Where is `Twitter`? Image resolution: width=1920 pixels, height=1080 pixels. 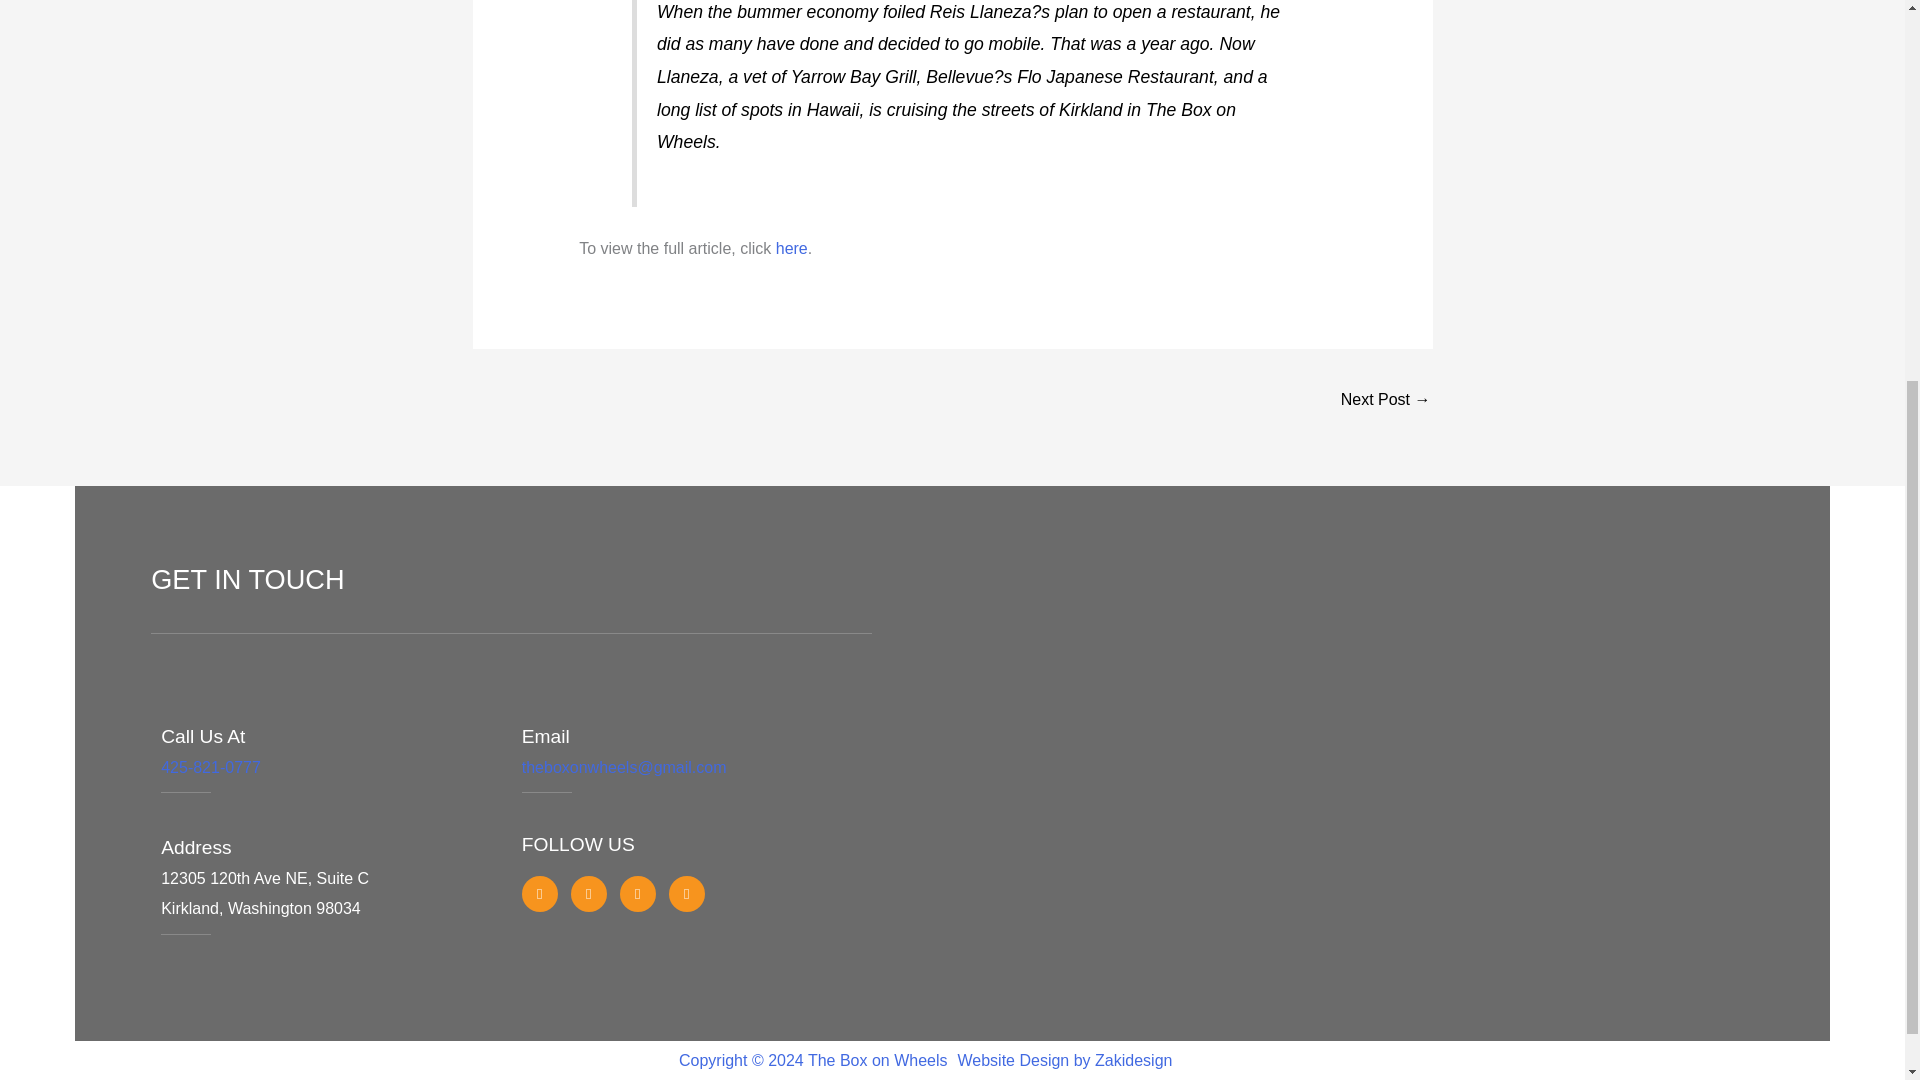
Twitter is located at coordinates (588, 893).